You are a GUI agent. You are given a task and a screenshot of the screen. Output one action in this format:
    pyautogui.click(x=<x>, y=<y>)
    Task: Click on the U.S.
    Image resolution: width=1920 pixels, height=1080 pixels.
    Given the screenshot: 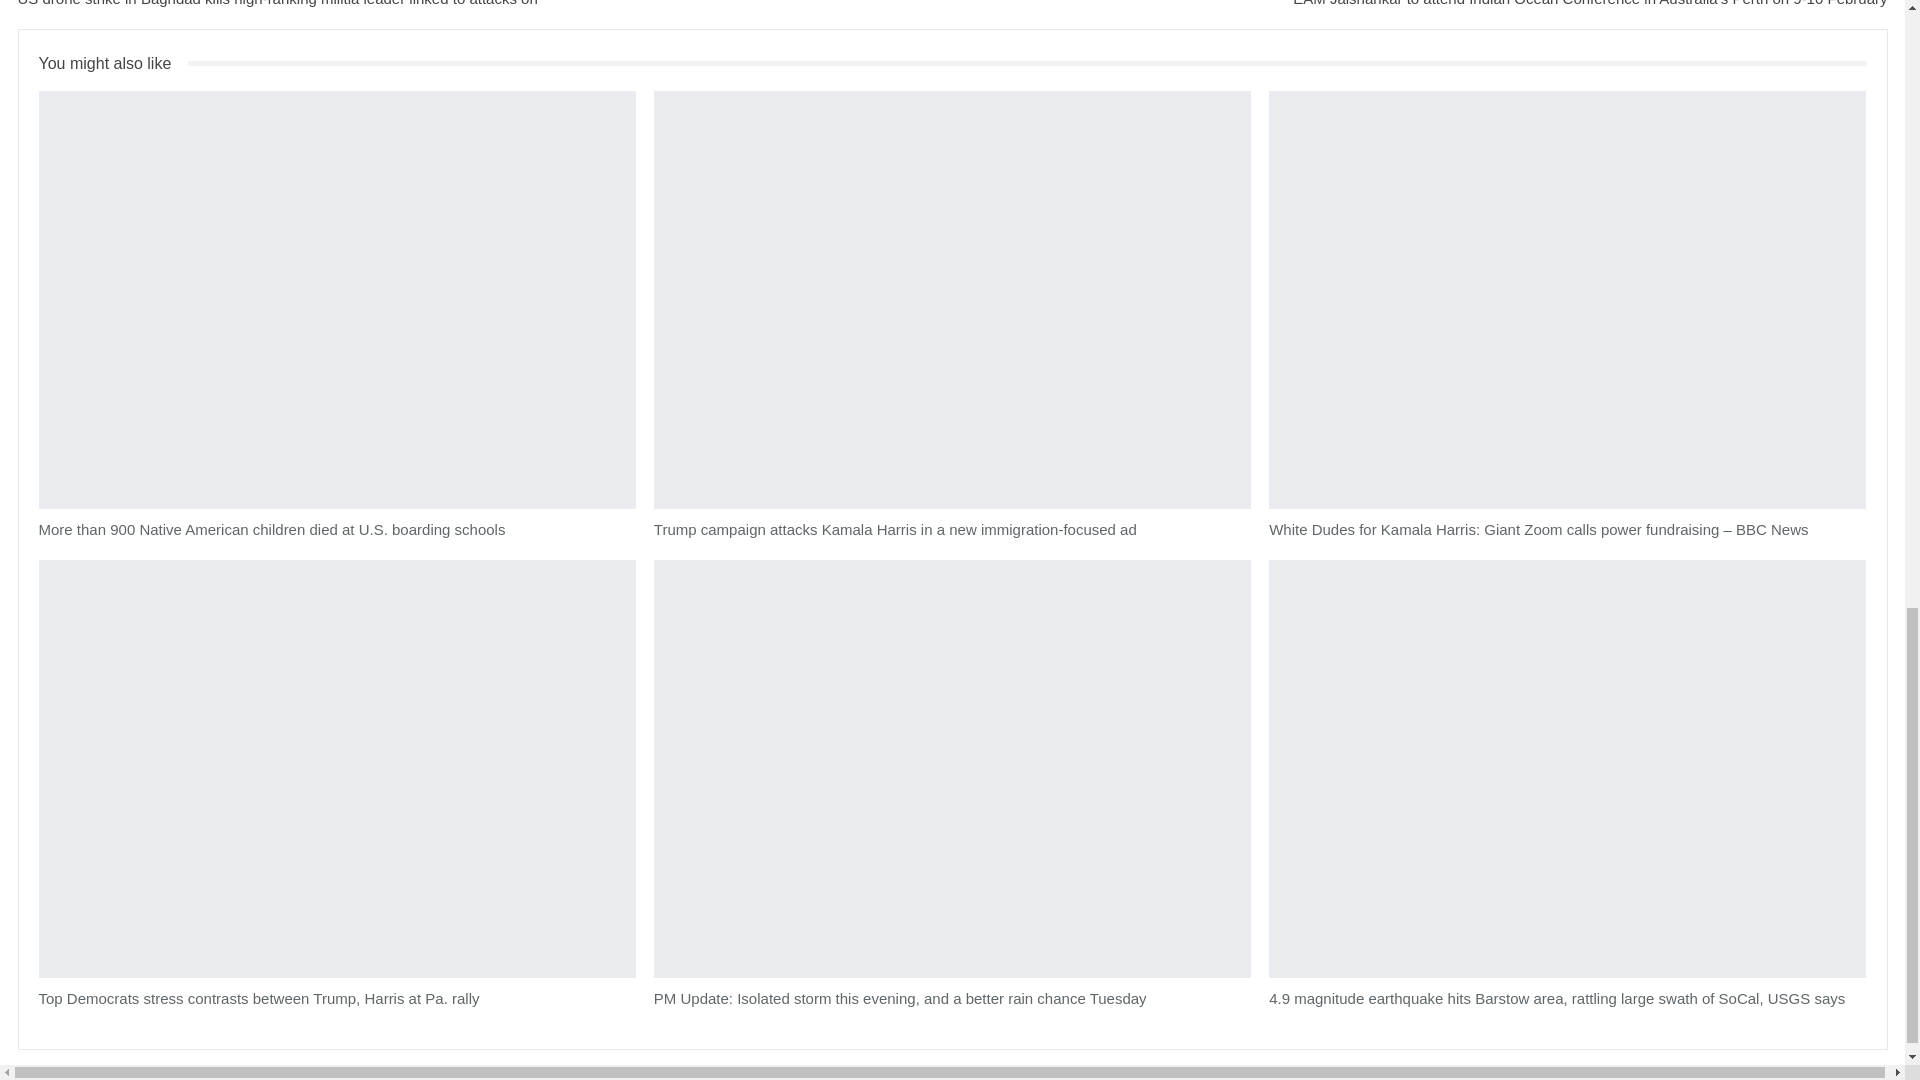 What is the action you would take?
    pyautogui.click(x=44, y=92)
    